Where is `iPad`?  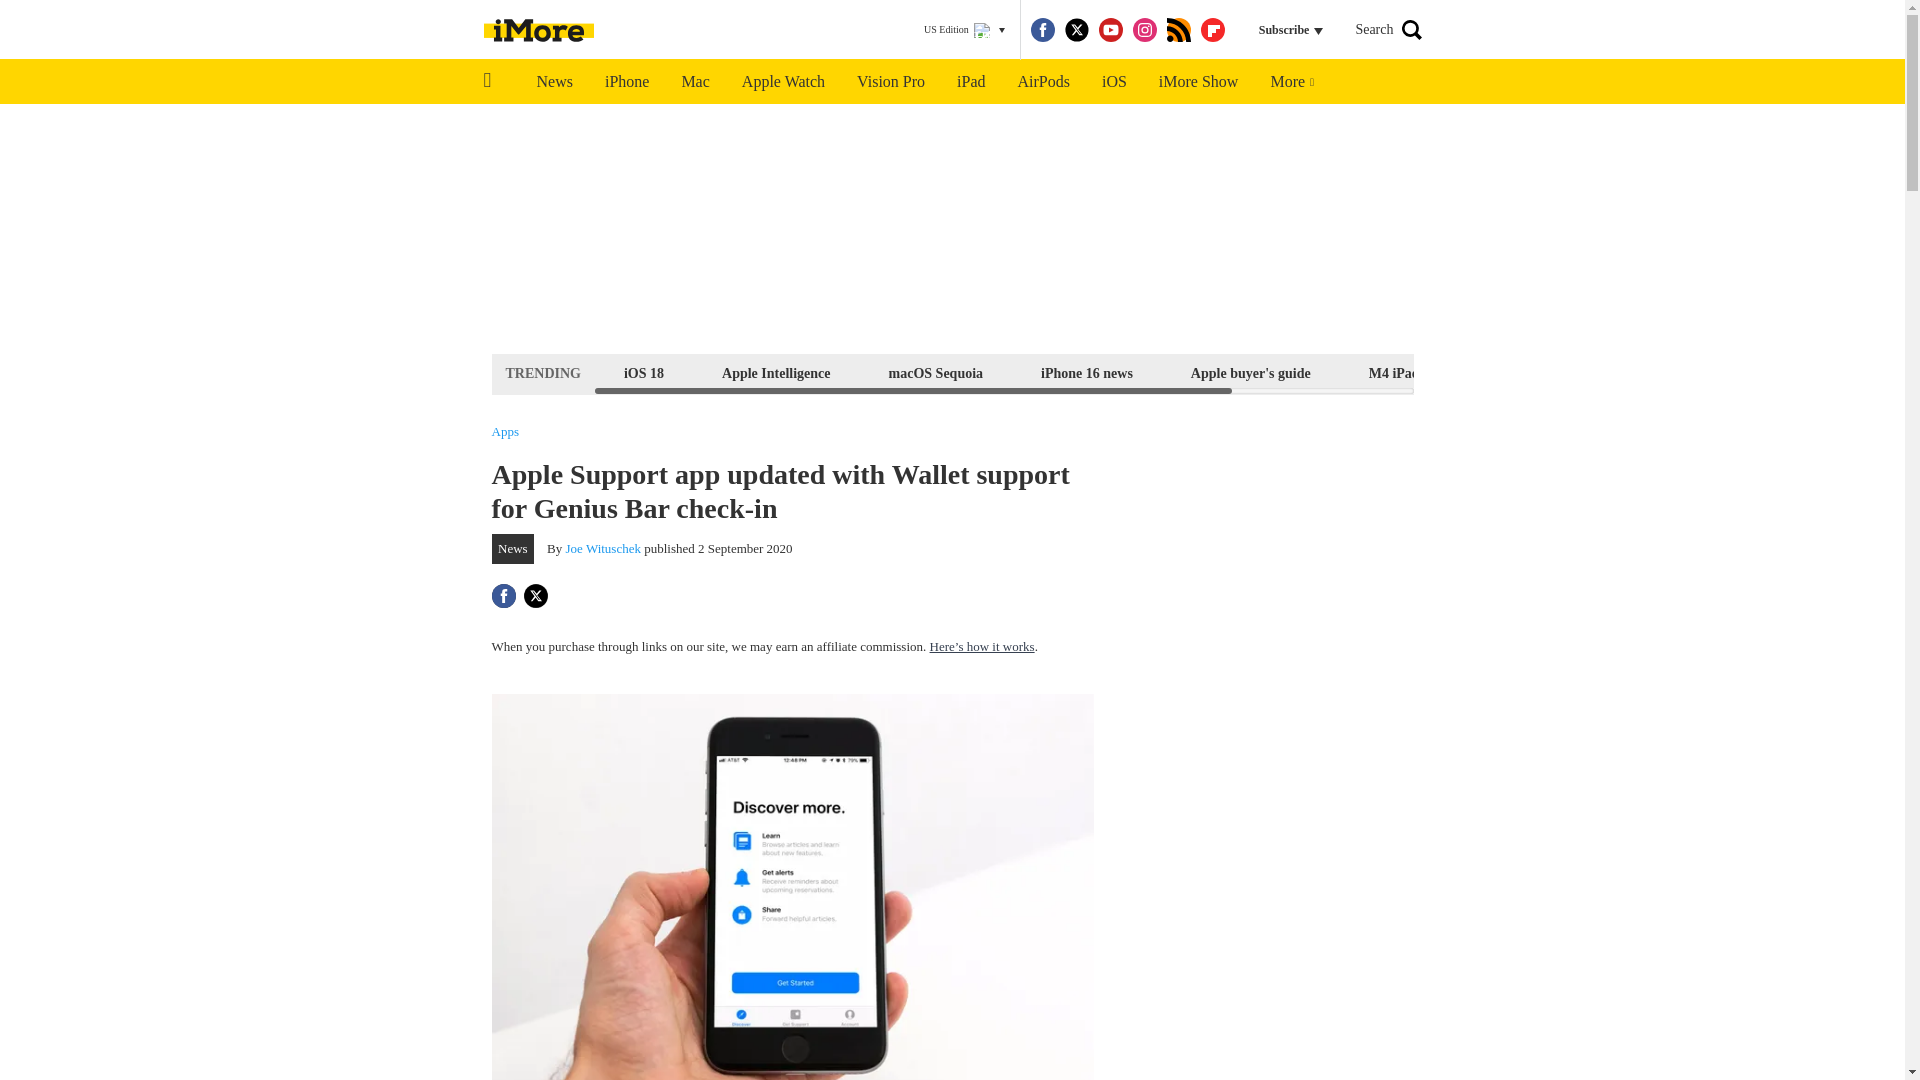 iPad is located at coordinates (970, 82).